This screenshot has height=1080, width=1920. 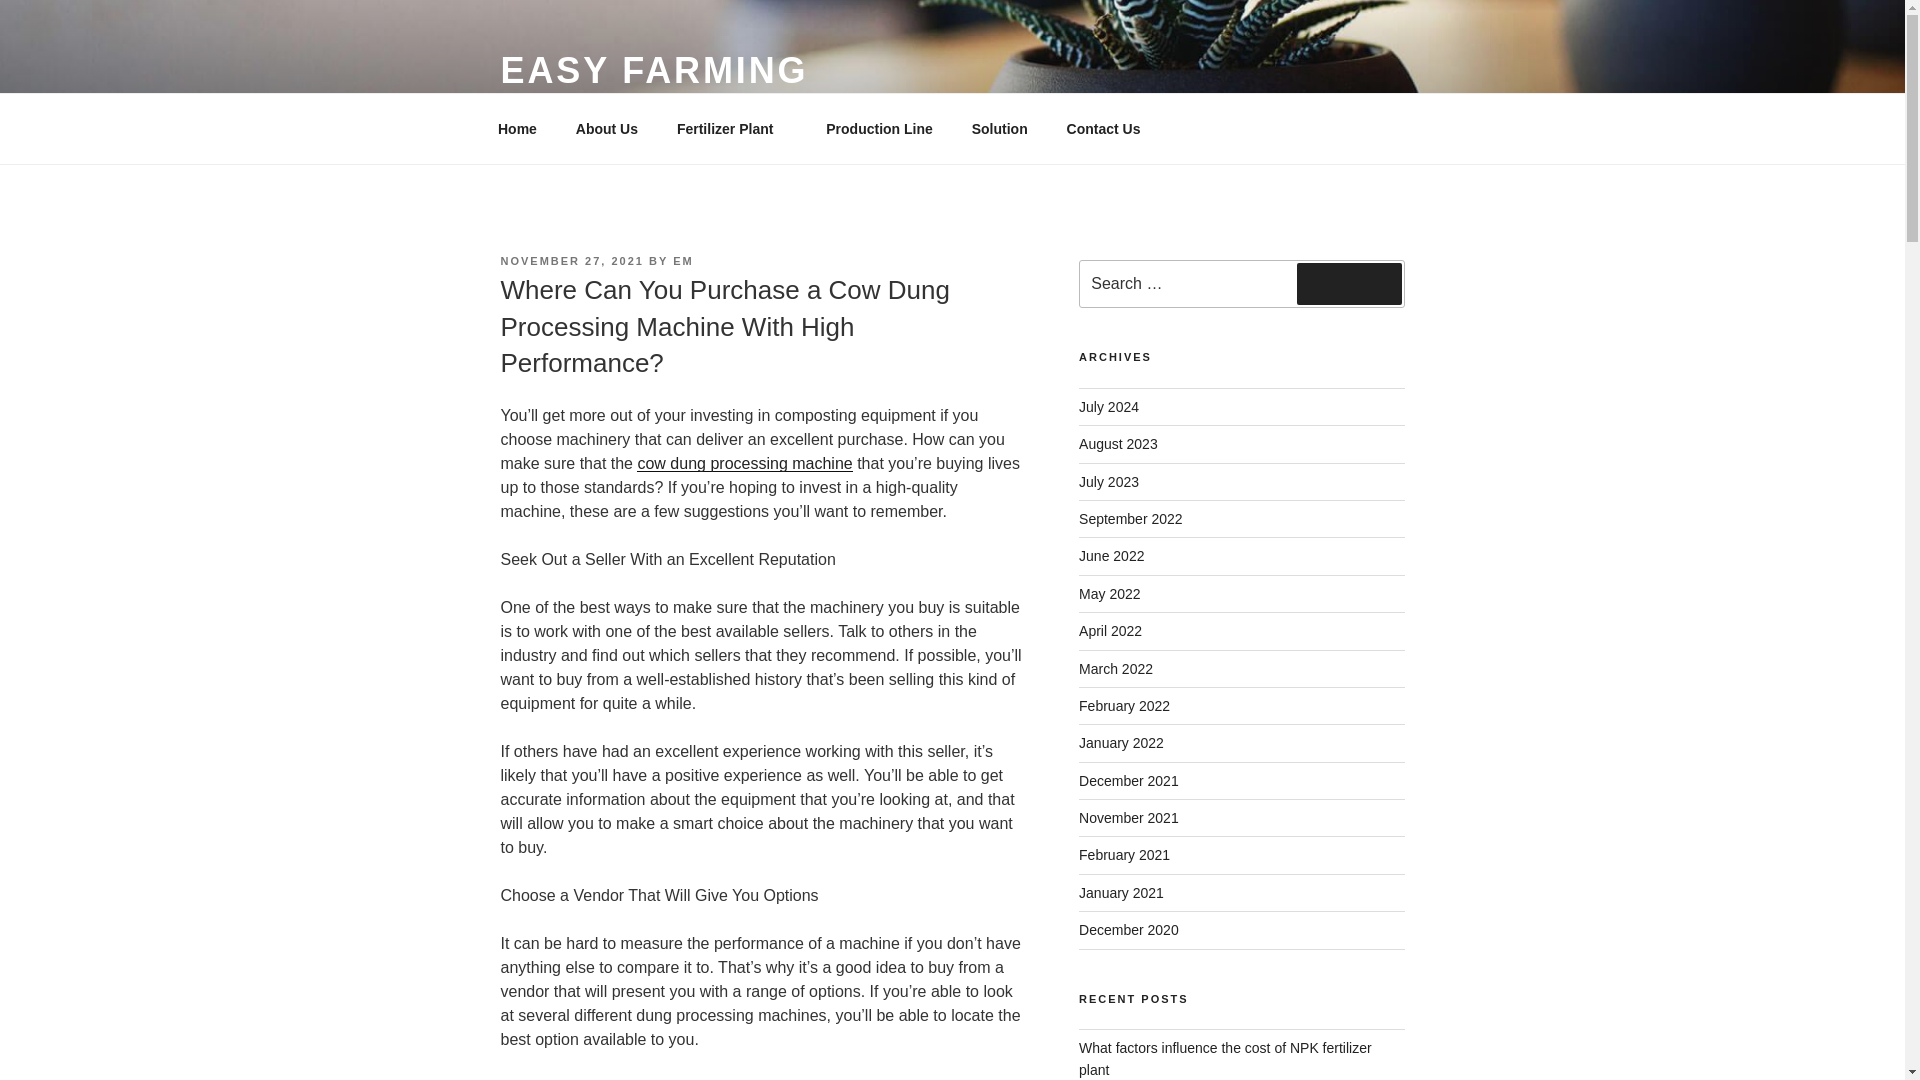 I want to click on Home, so click(x=517, y=128).